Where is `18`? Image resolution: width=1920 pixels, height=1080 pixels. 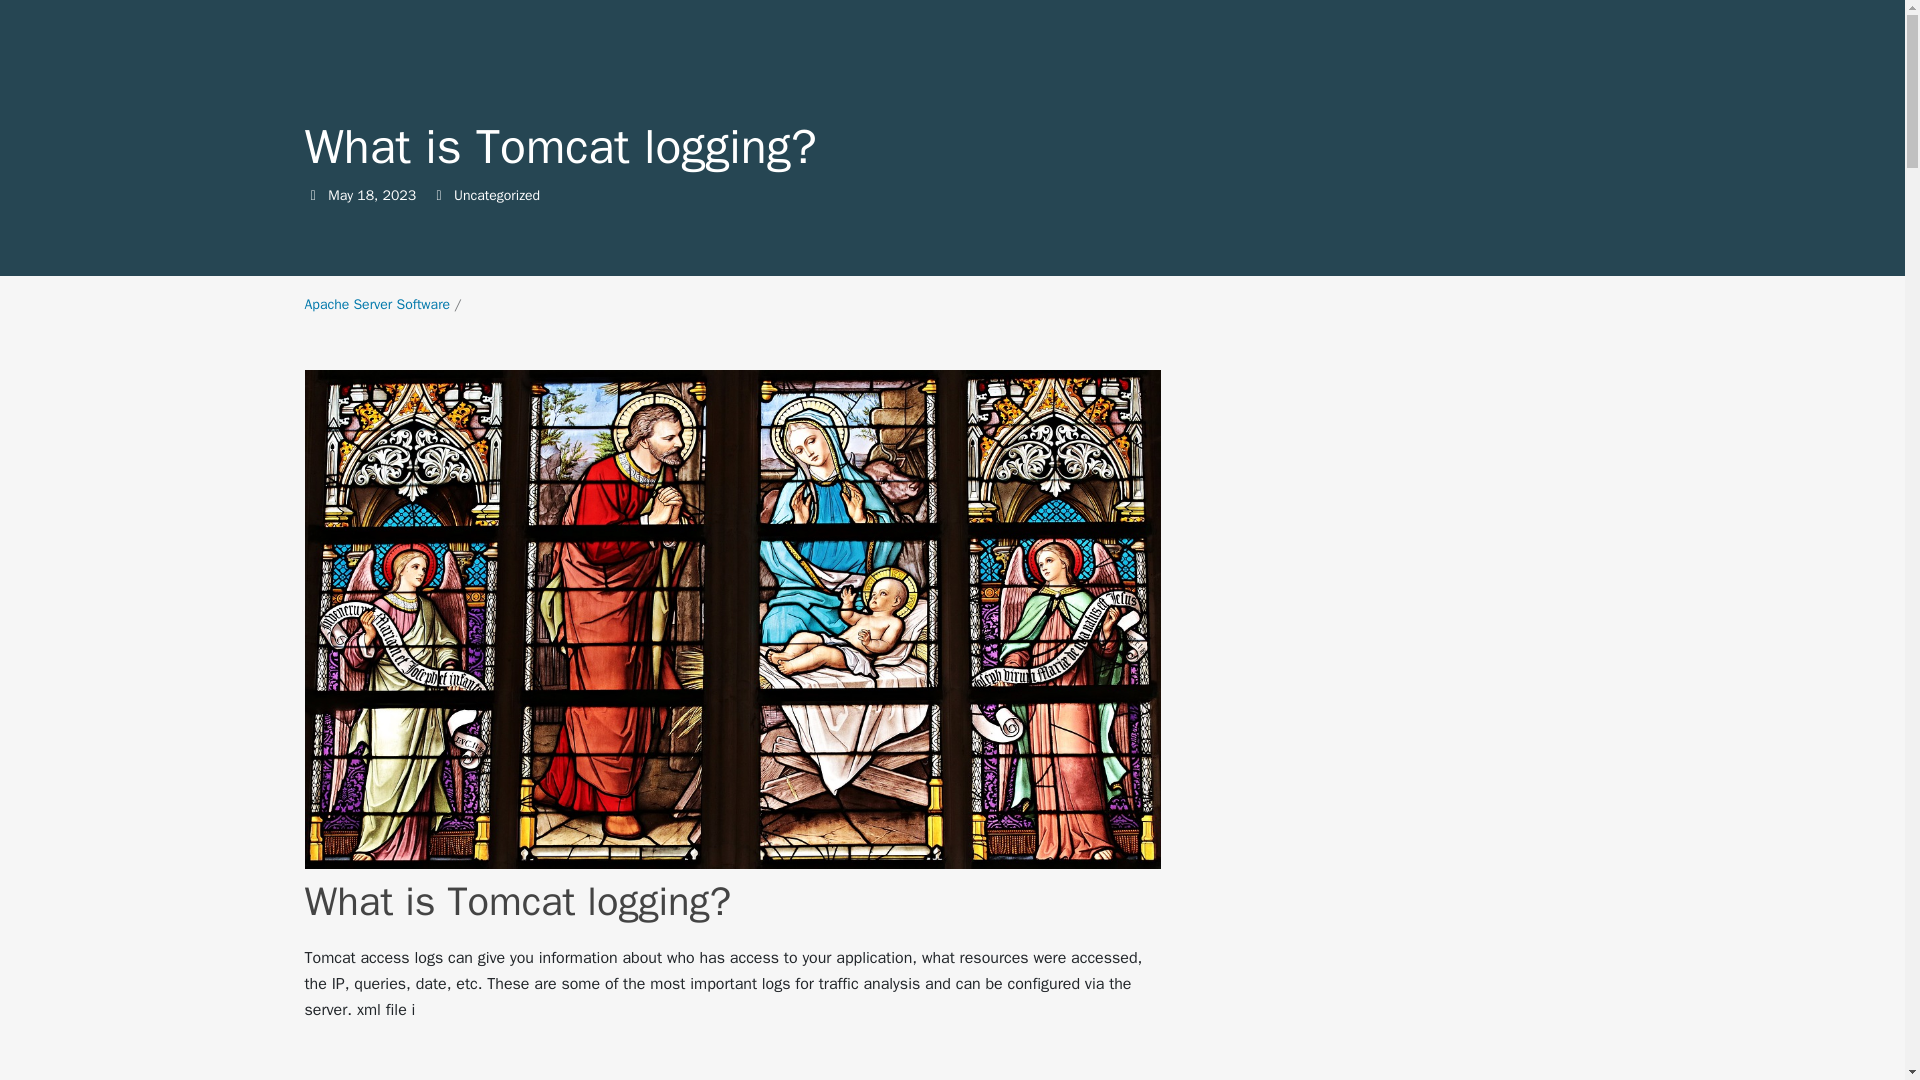
18 is located at coordinates (399, 195).